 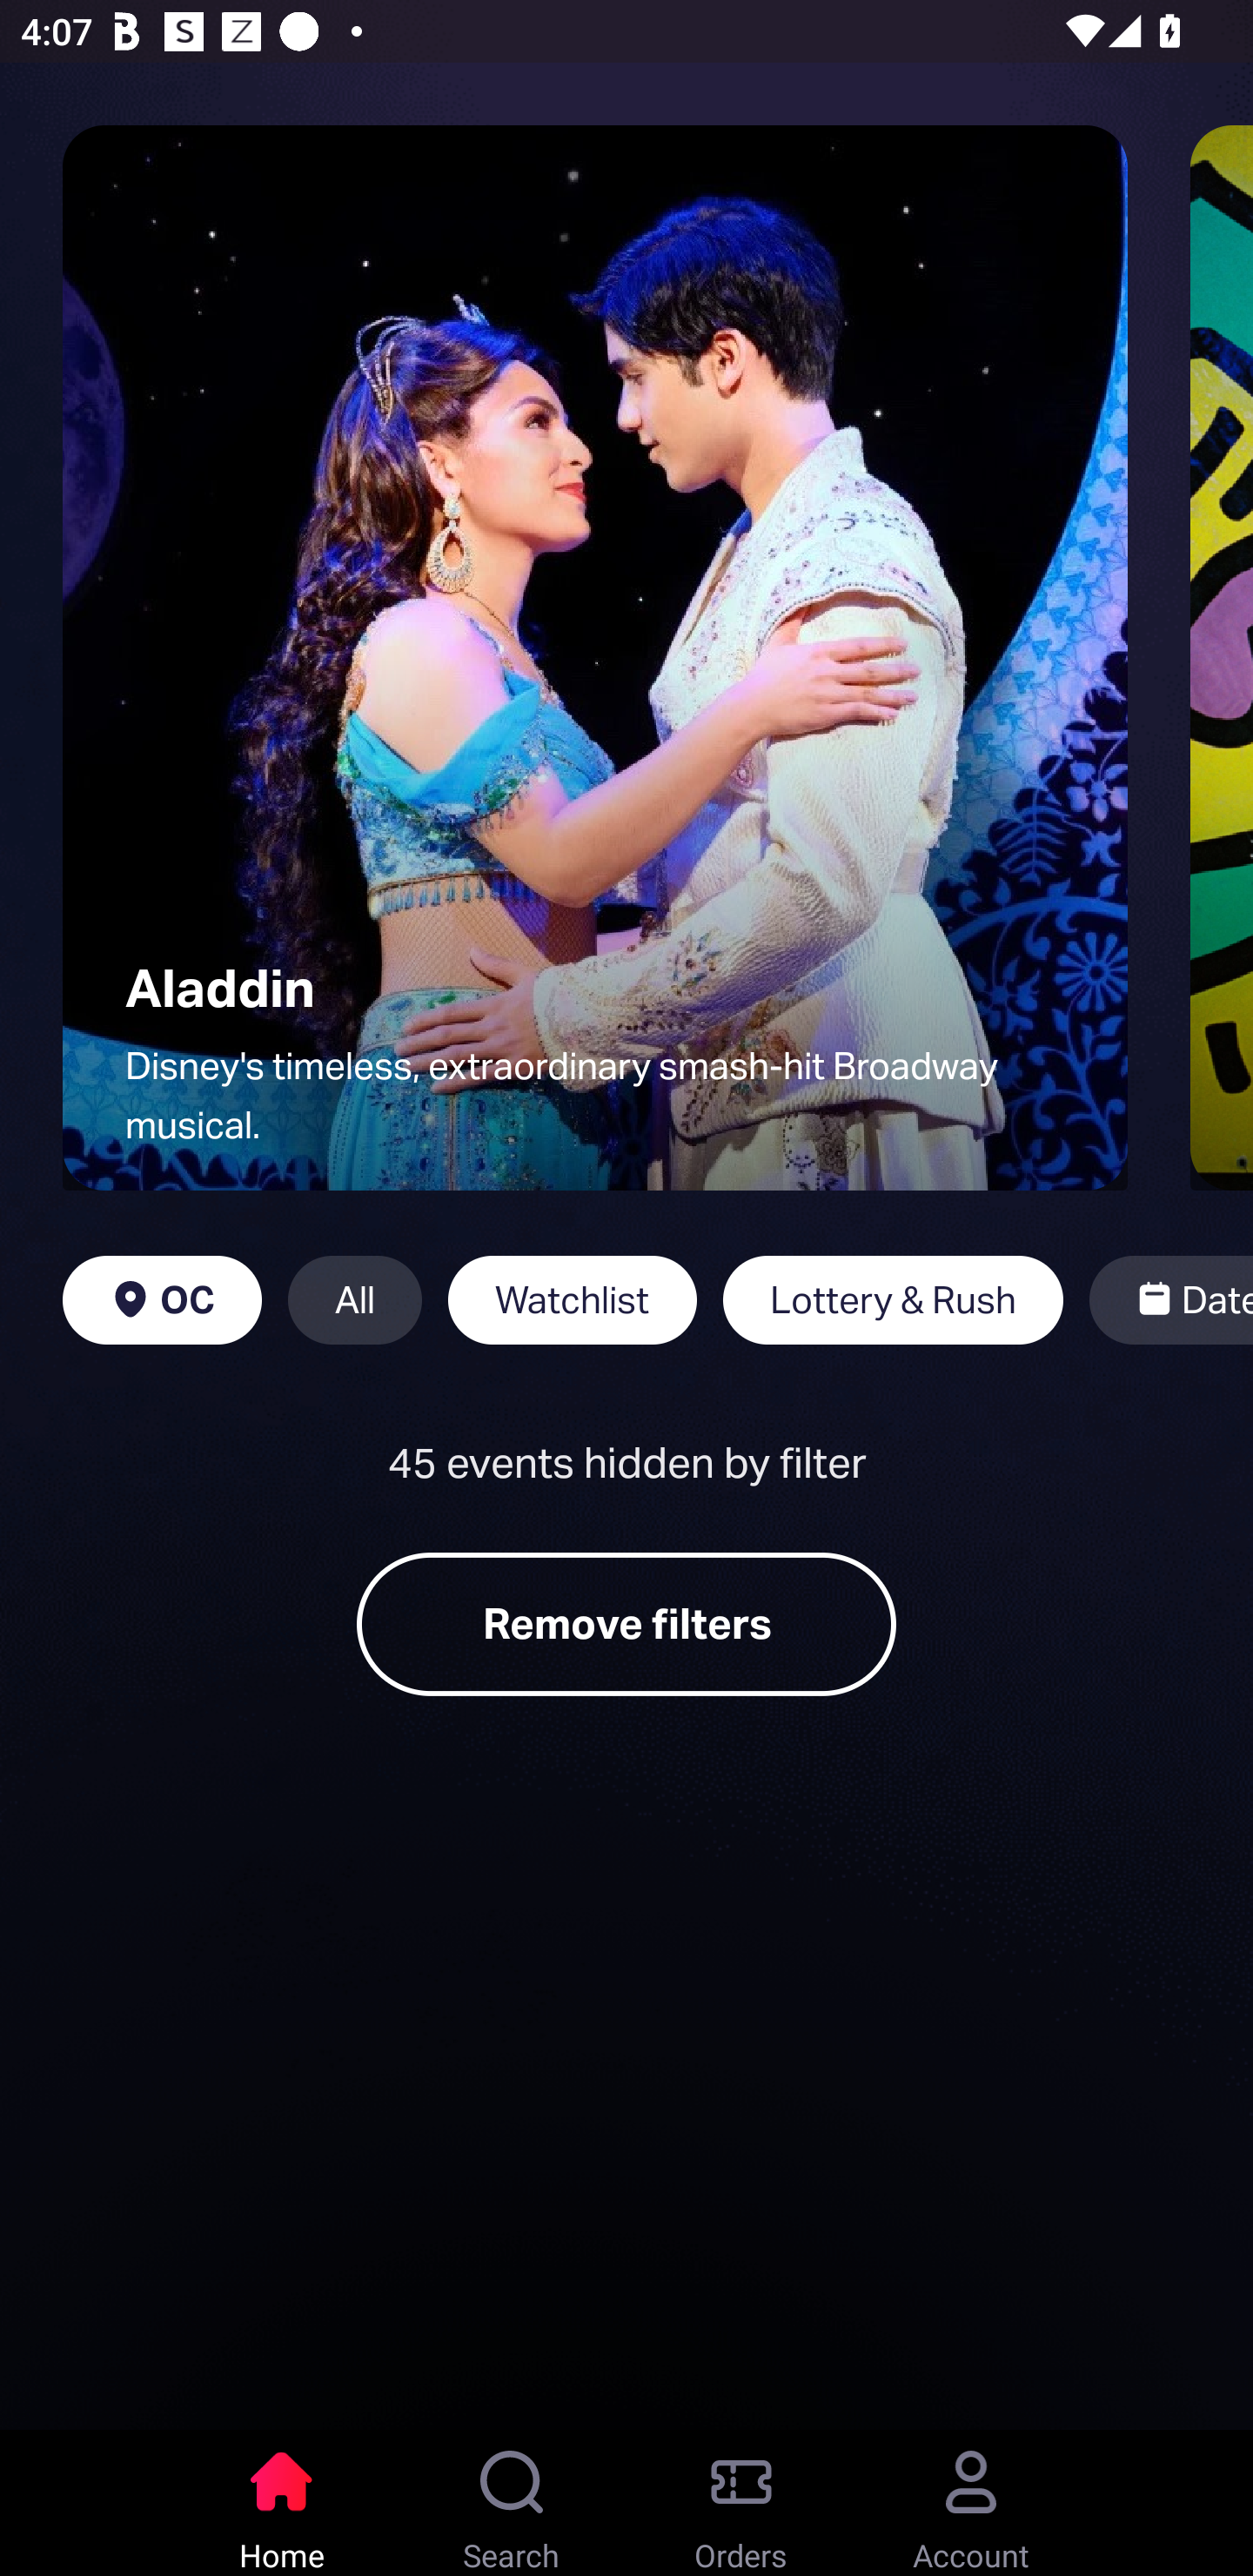 I want to click on Search, so click(x=512, y=2503).